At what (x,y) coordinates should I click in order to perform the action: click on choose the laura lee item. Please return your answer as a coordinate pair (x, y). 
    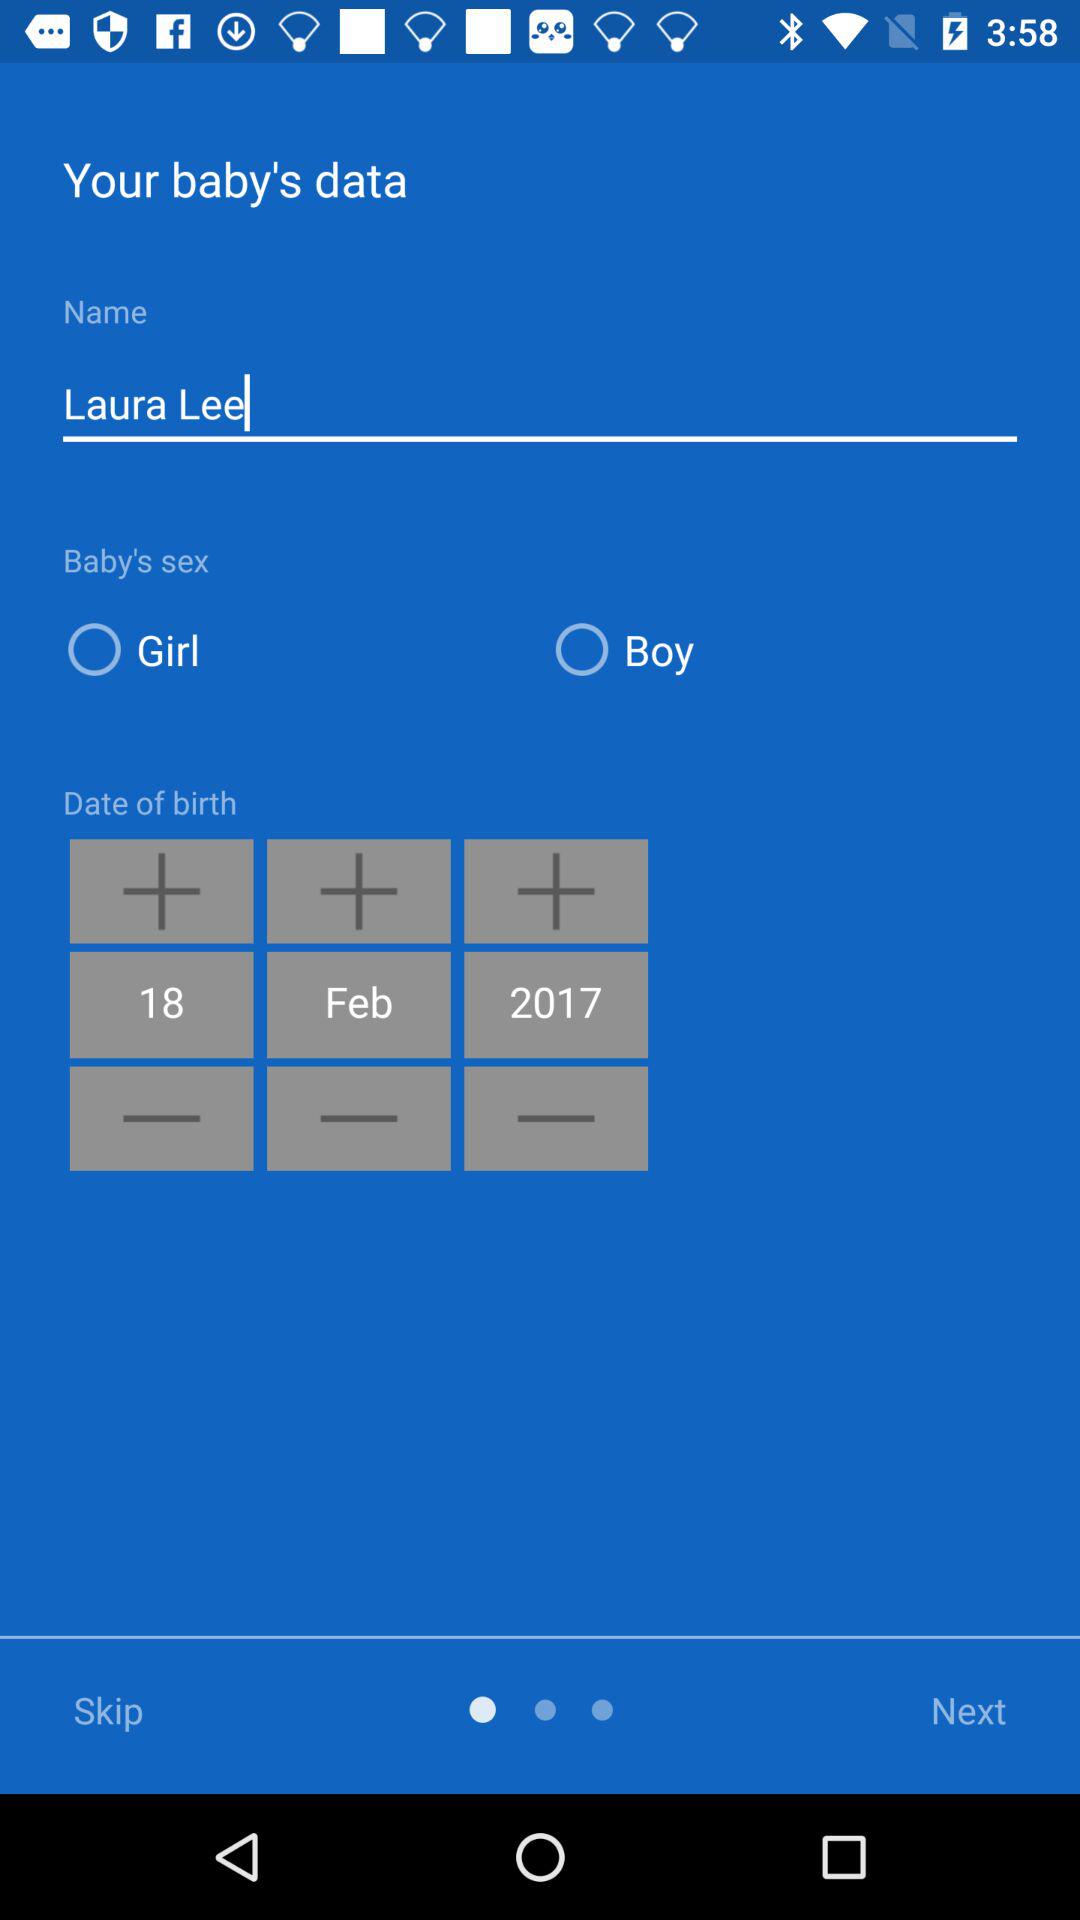
    Looking at the image, I should click on (540, 404).